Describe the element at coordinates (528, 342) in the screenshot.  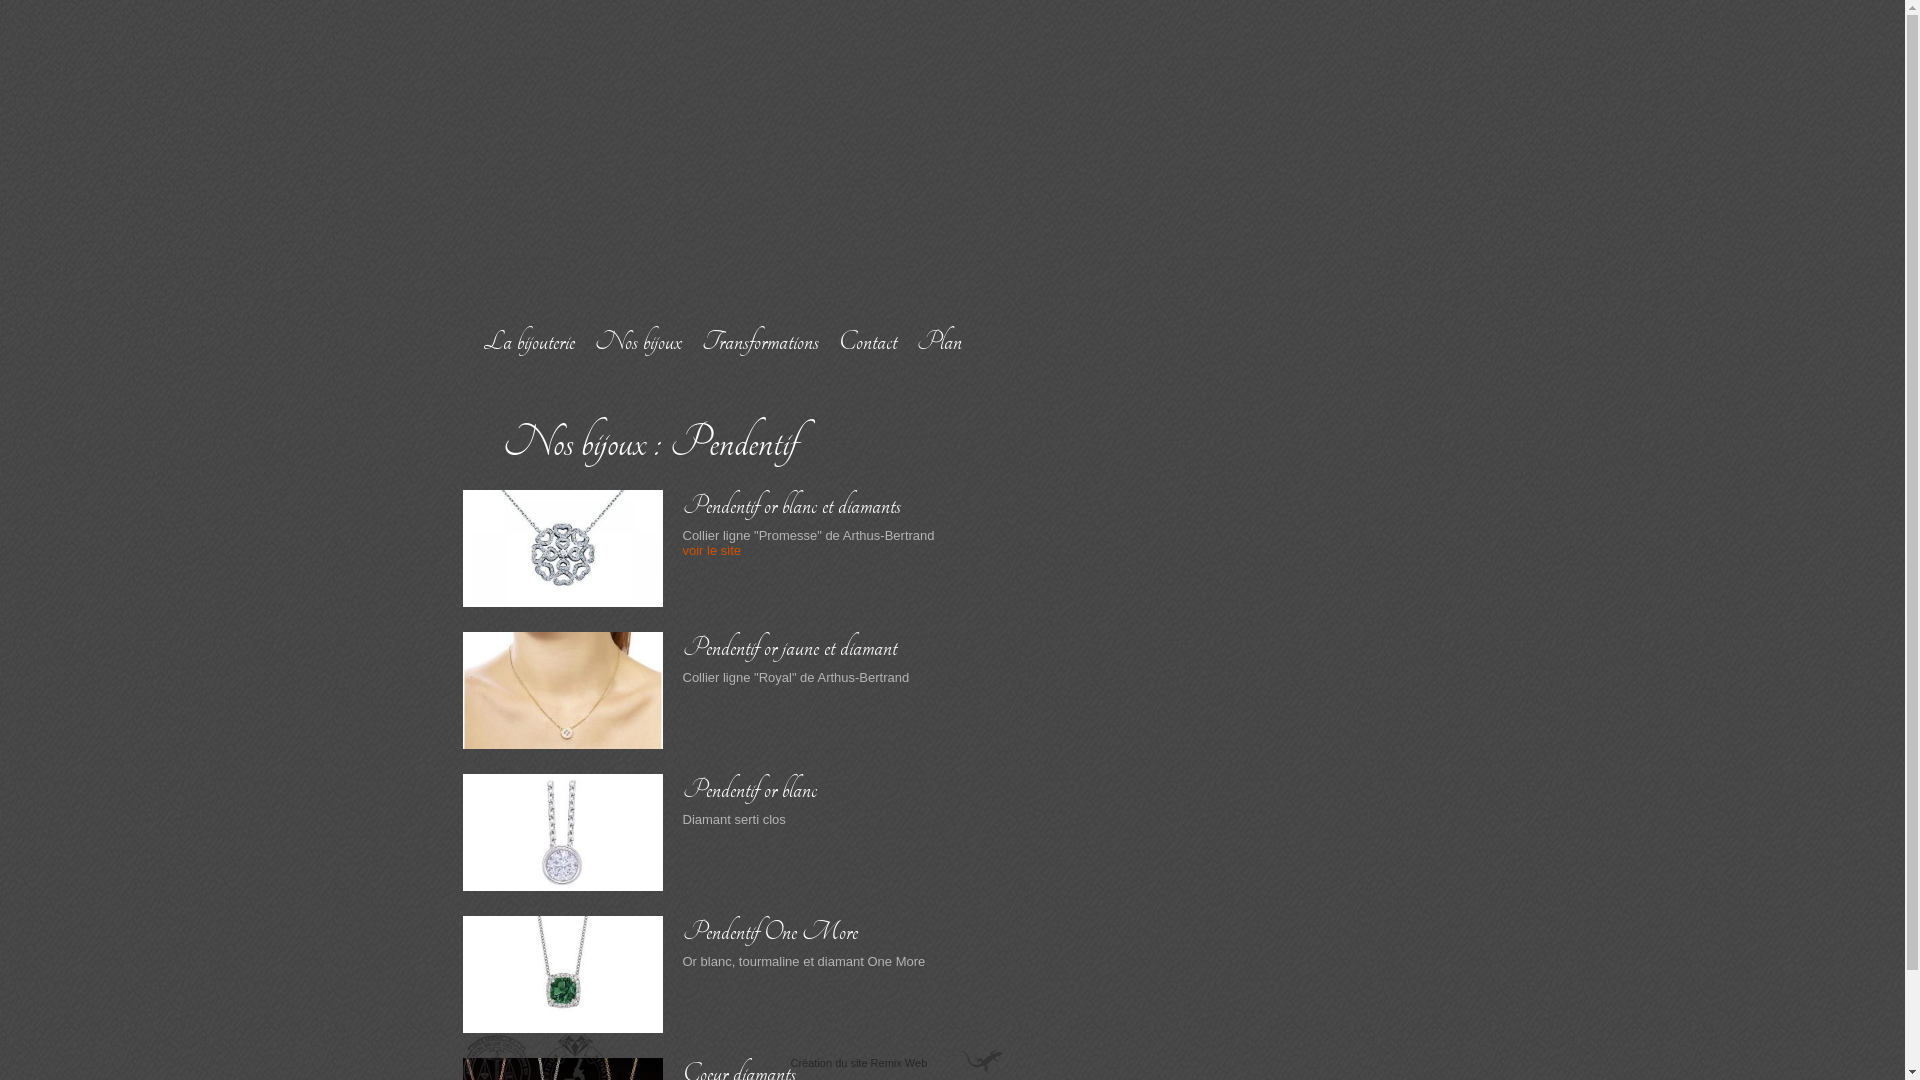
I see `La bijouterie` at that location.